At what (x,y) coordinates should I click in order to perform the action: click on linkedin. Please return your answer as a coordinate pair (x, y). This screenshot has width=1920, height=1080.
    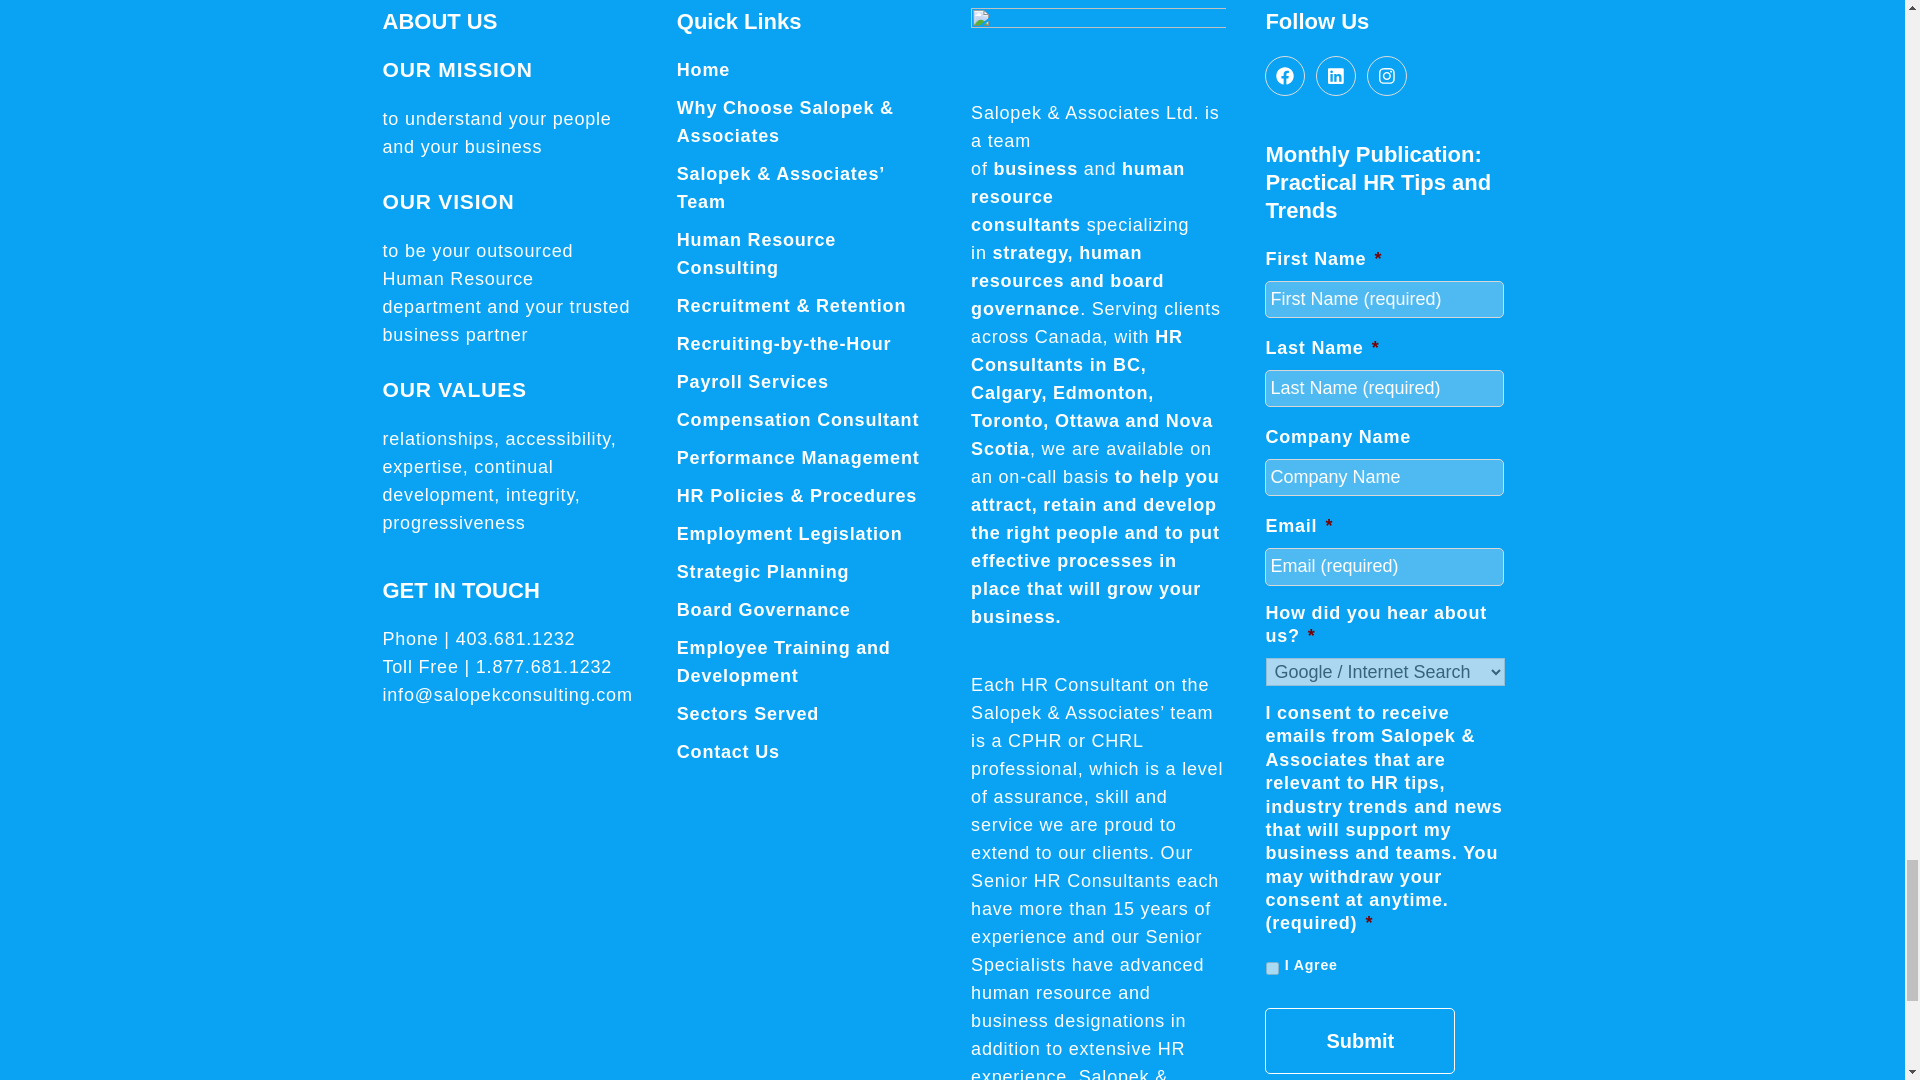
    Looking at the image, I should click on (1335, 76).